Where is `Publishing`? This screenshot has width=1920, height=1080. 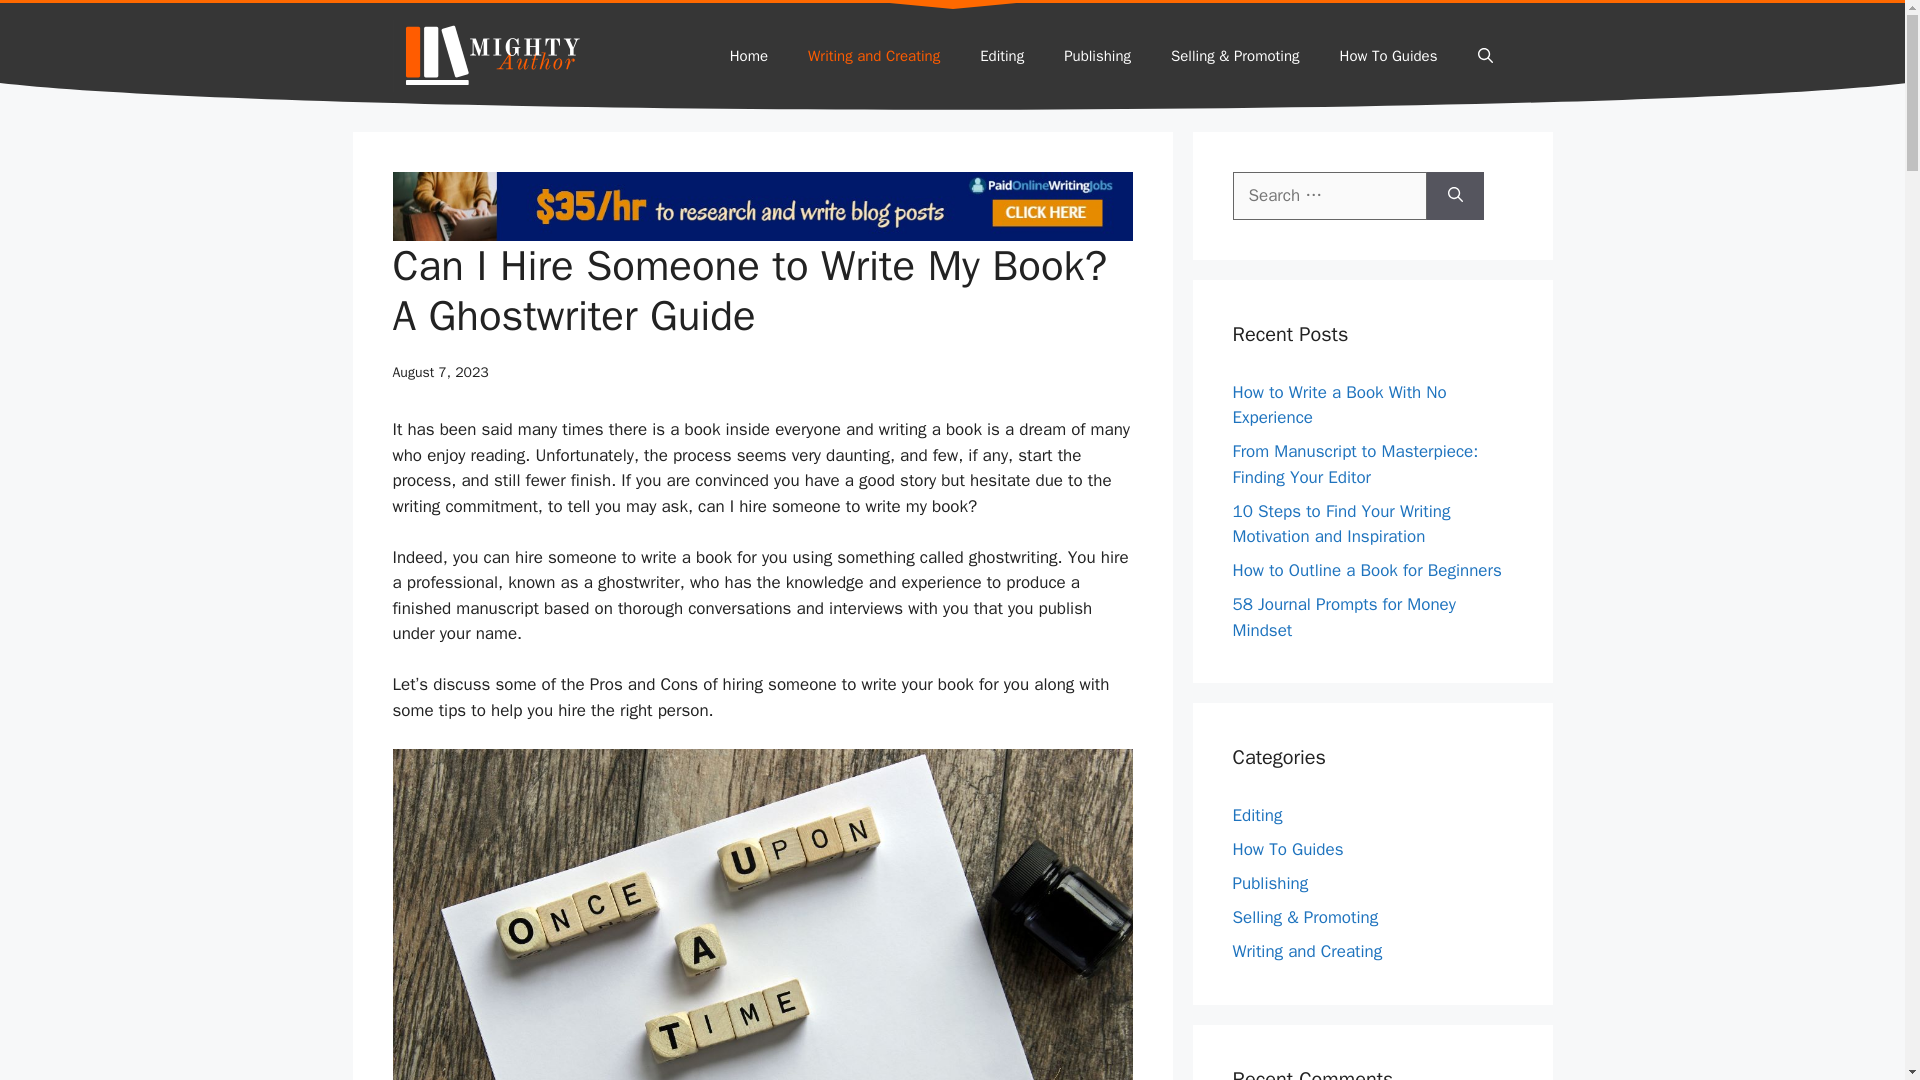
Publishing is located at coordinates (1097, 56).